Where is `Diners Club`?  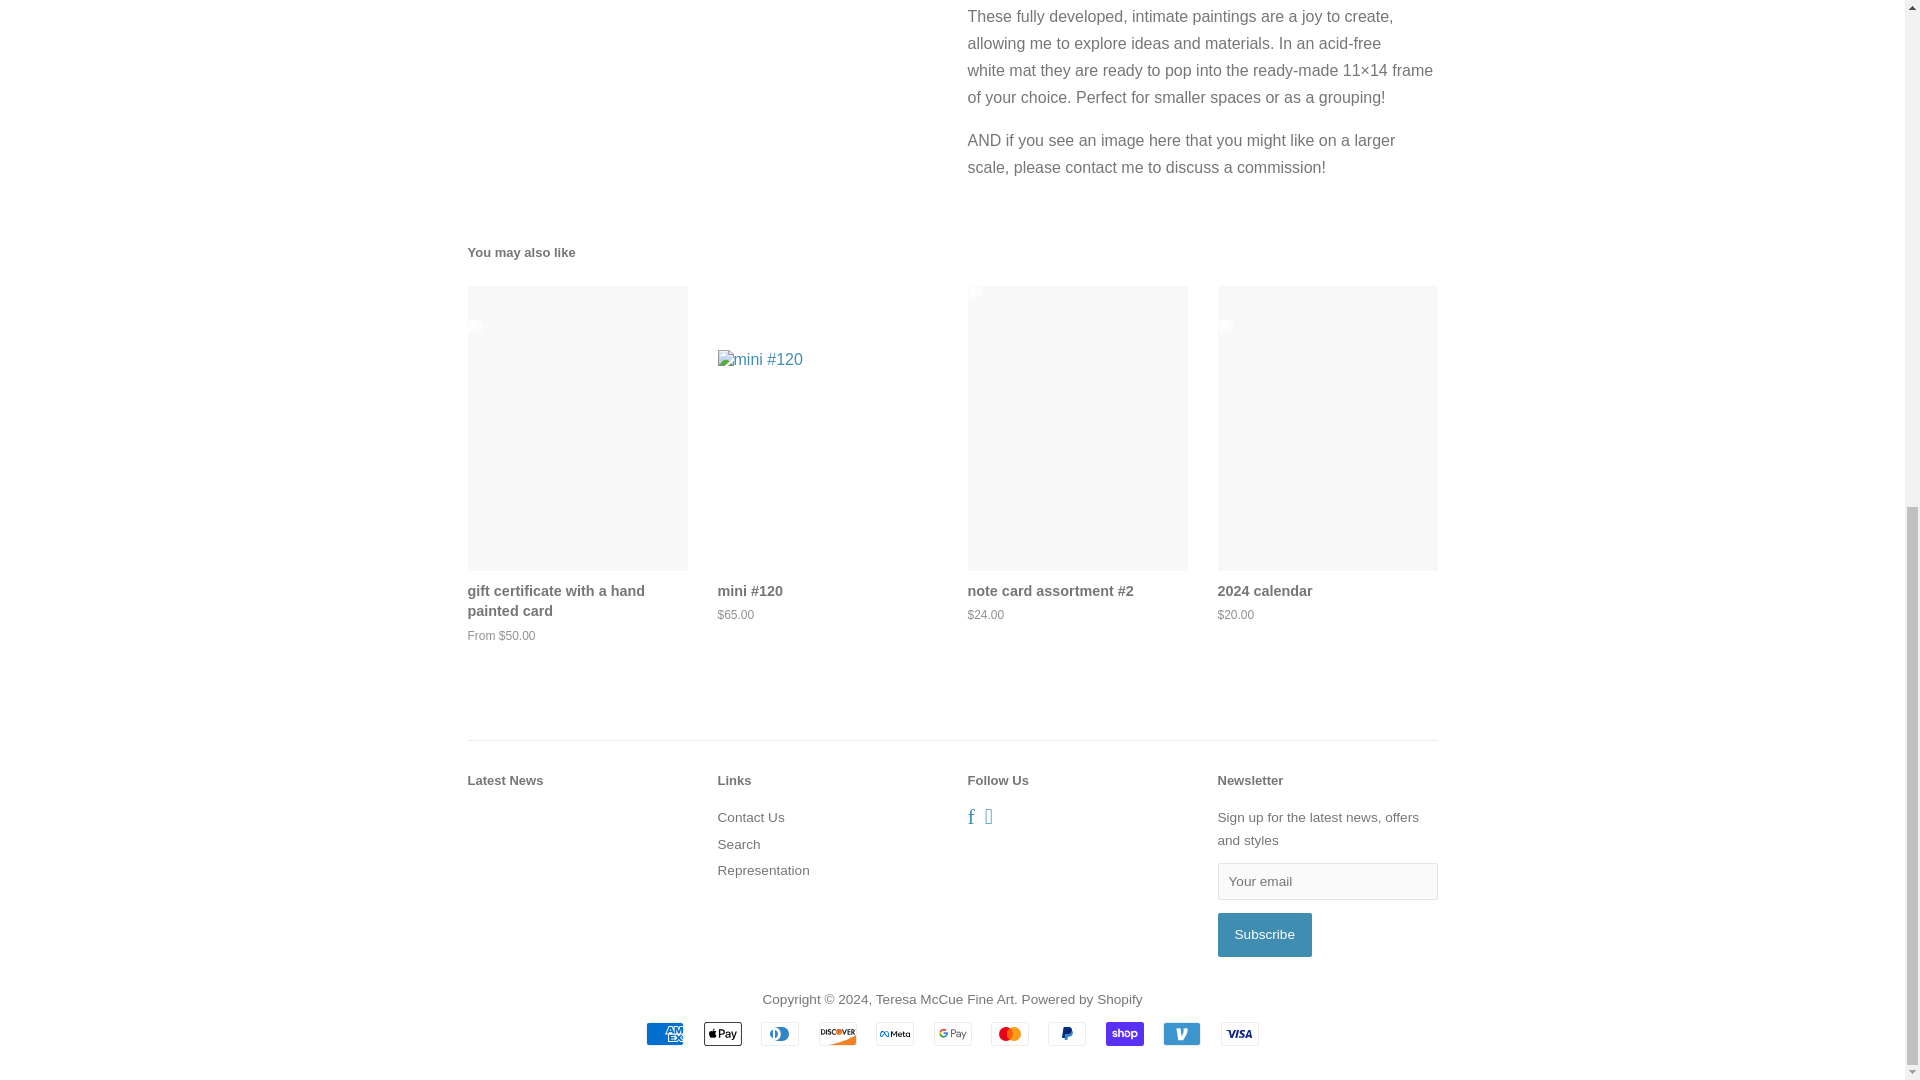 Diners Club is located at coordinates (779, 1034).